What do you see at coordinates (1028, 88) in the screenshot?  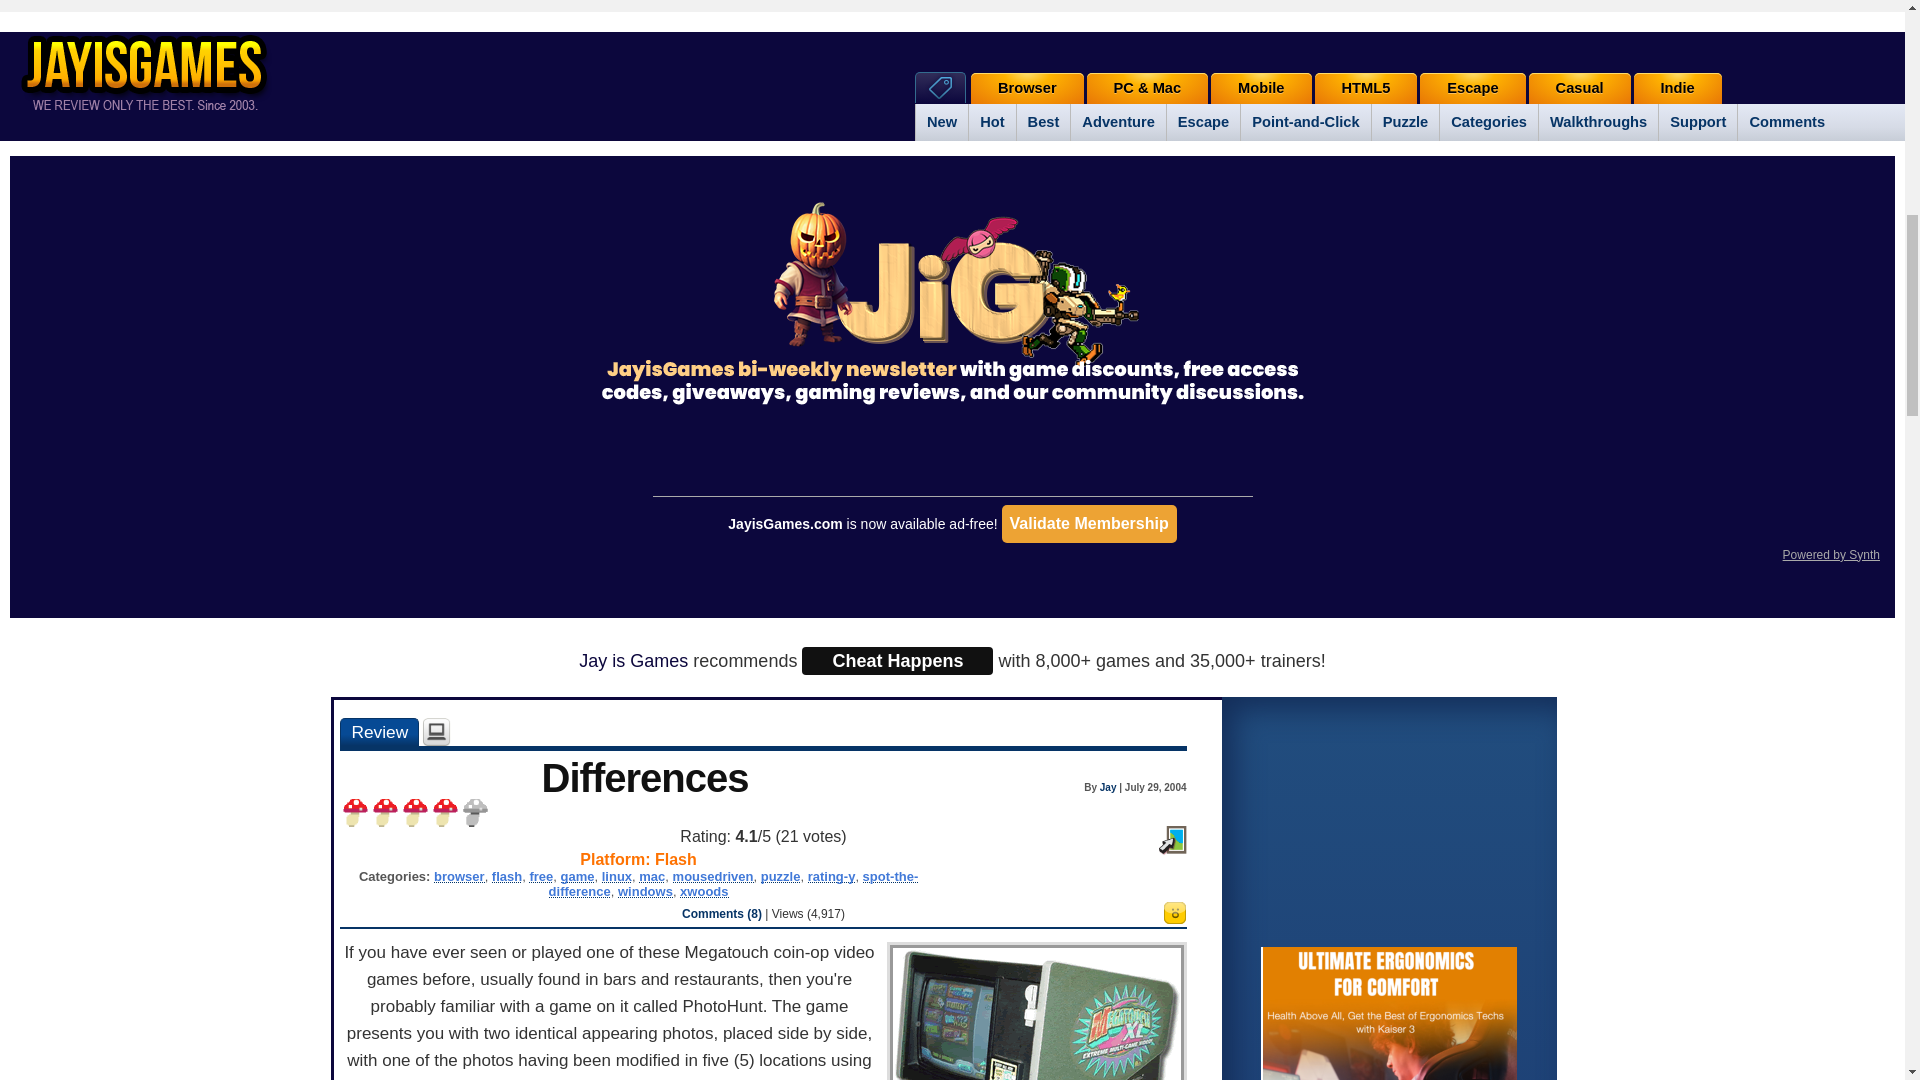 I see `Browser` at bounding box center [1028, 88].